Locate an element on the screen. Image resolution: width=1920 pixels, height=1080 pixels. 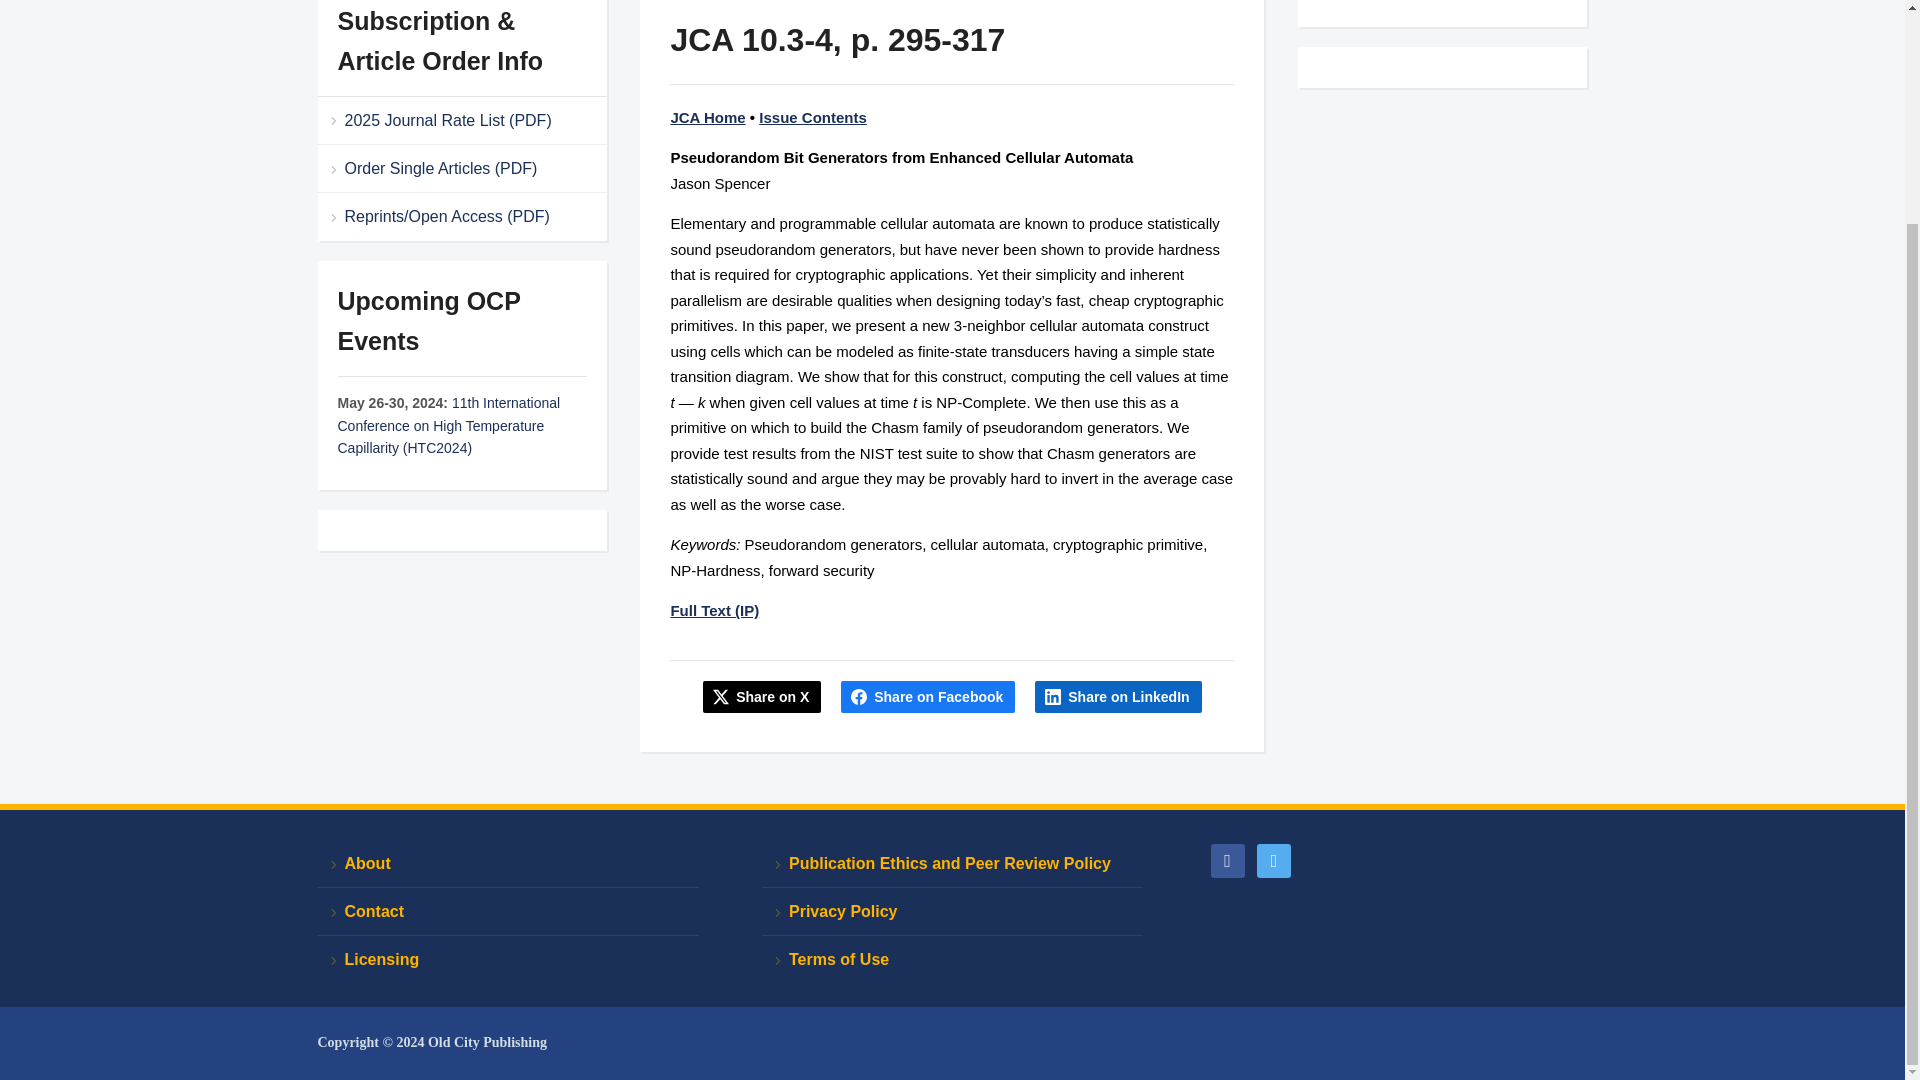
Share on LinkedIn is located at coordinates (1118, 696).